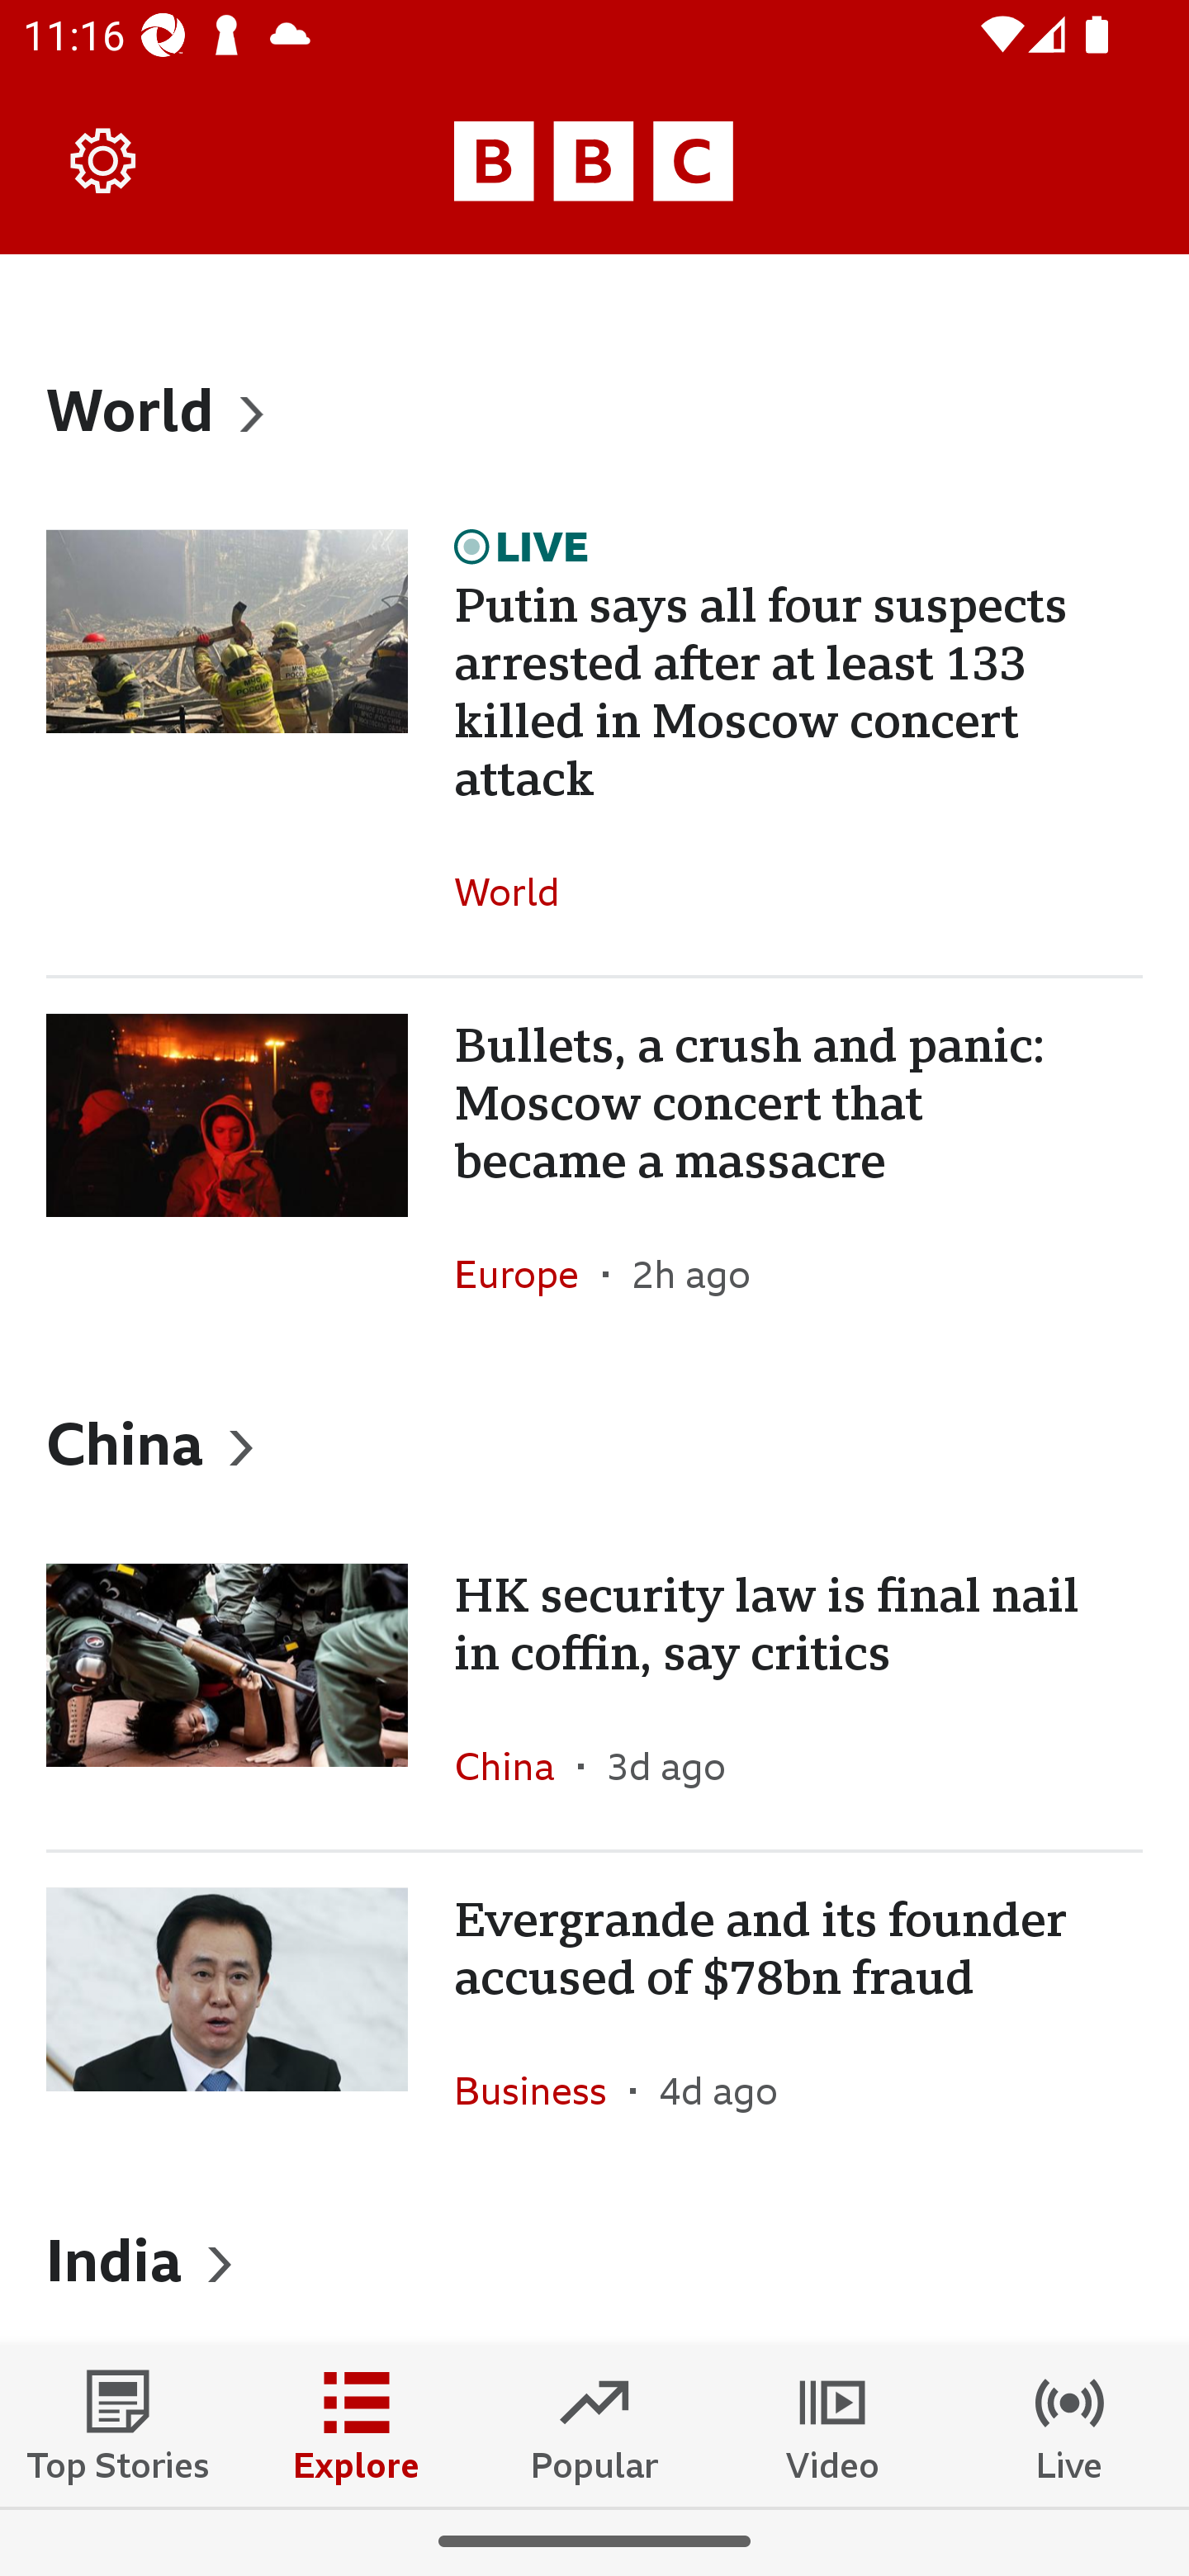 The width and height of the screenshot is (1189, 2576). Describe the element at coordinates (515, 1765) in the screenshot. I see `China In the section China` at that location.